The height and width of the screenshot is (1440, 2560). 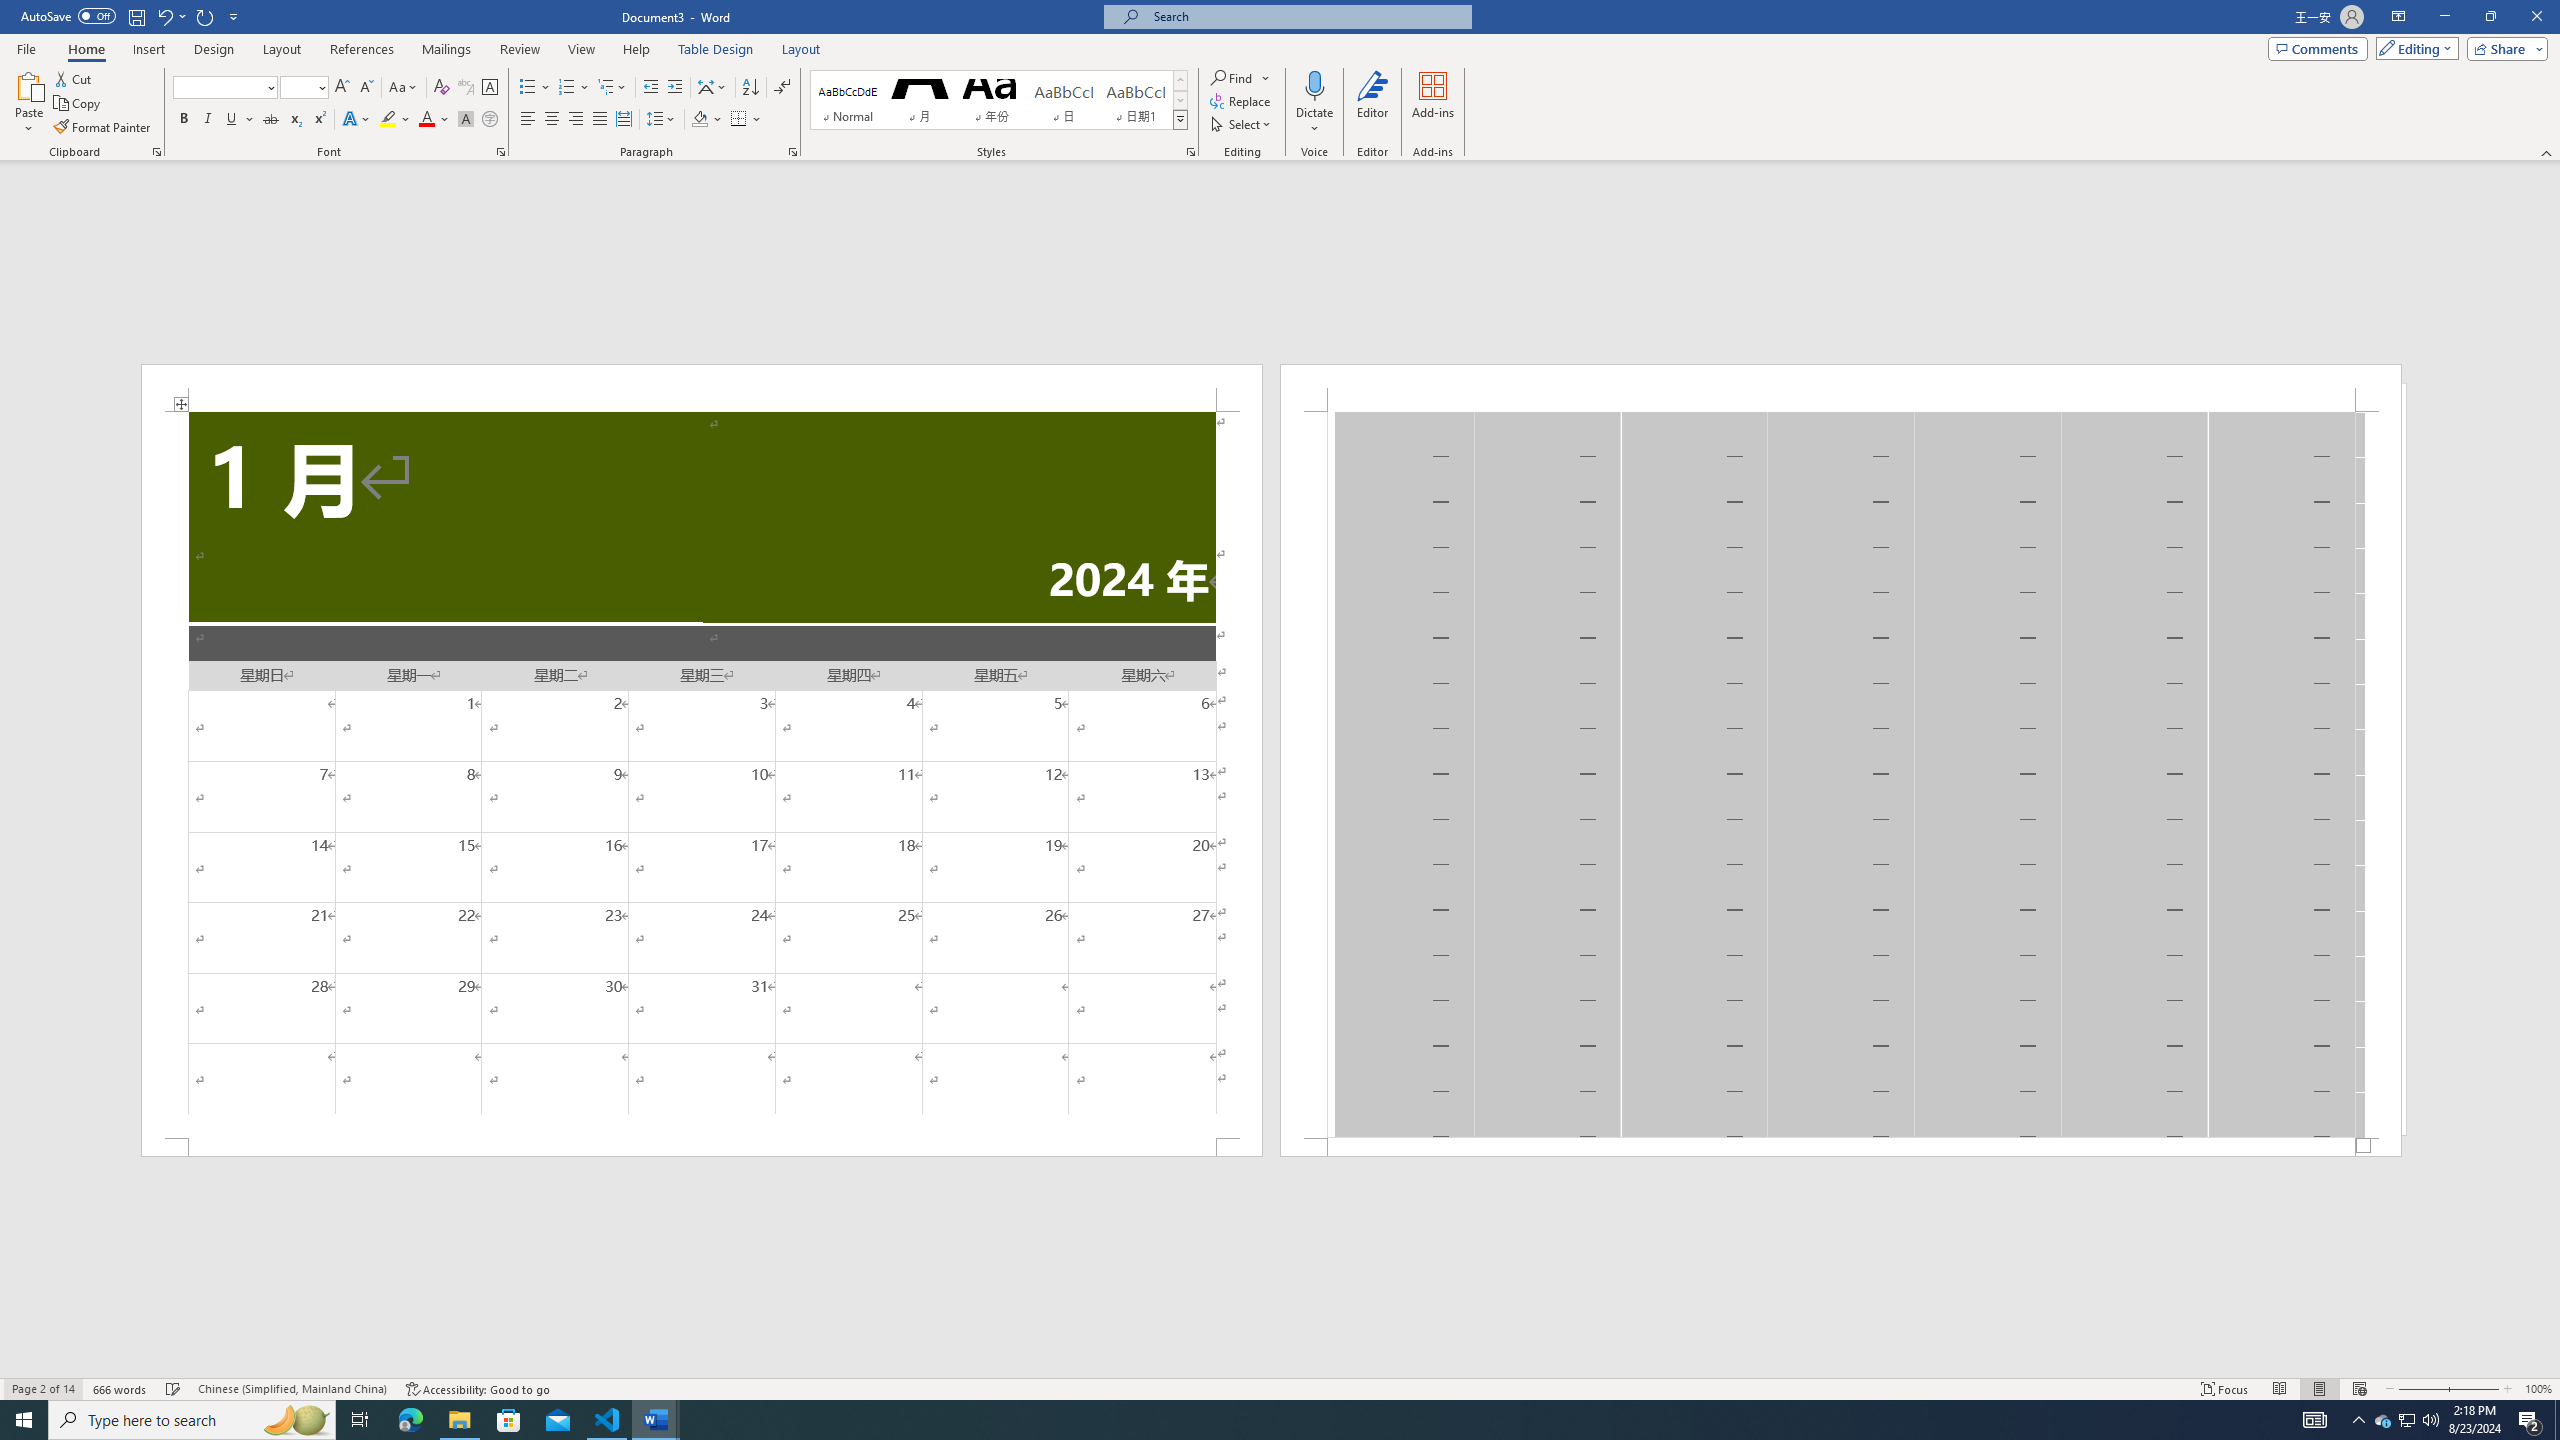 What do you see at coordinates (43, 1389) in the screenshot?
I see `Page Number Page 2 of 14` at bounding box center [43, 1389].